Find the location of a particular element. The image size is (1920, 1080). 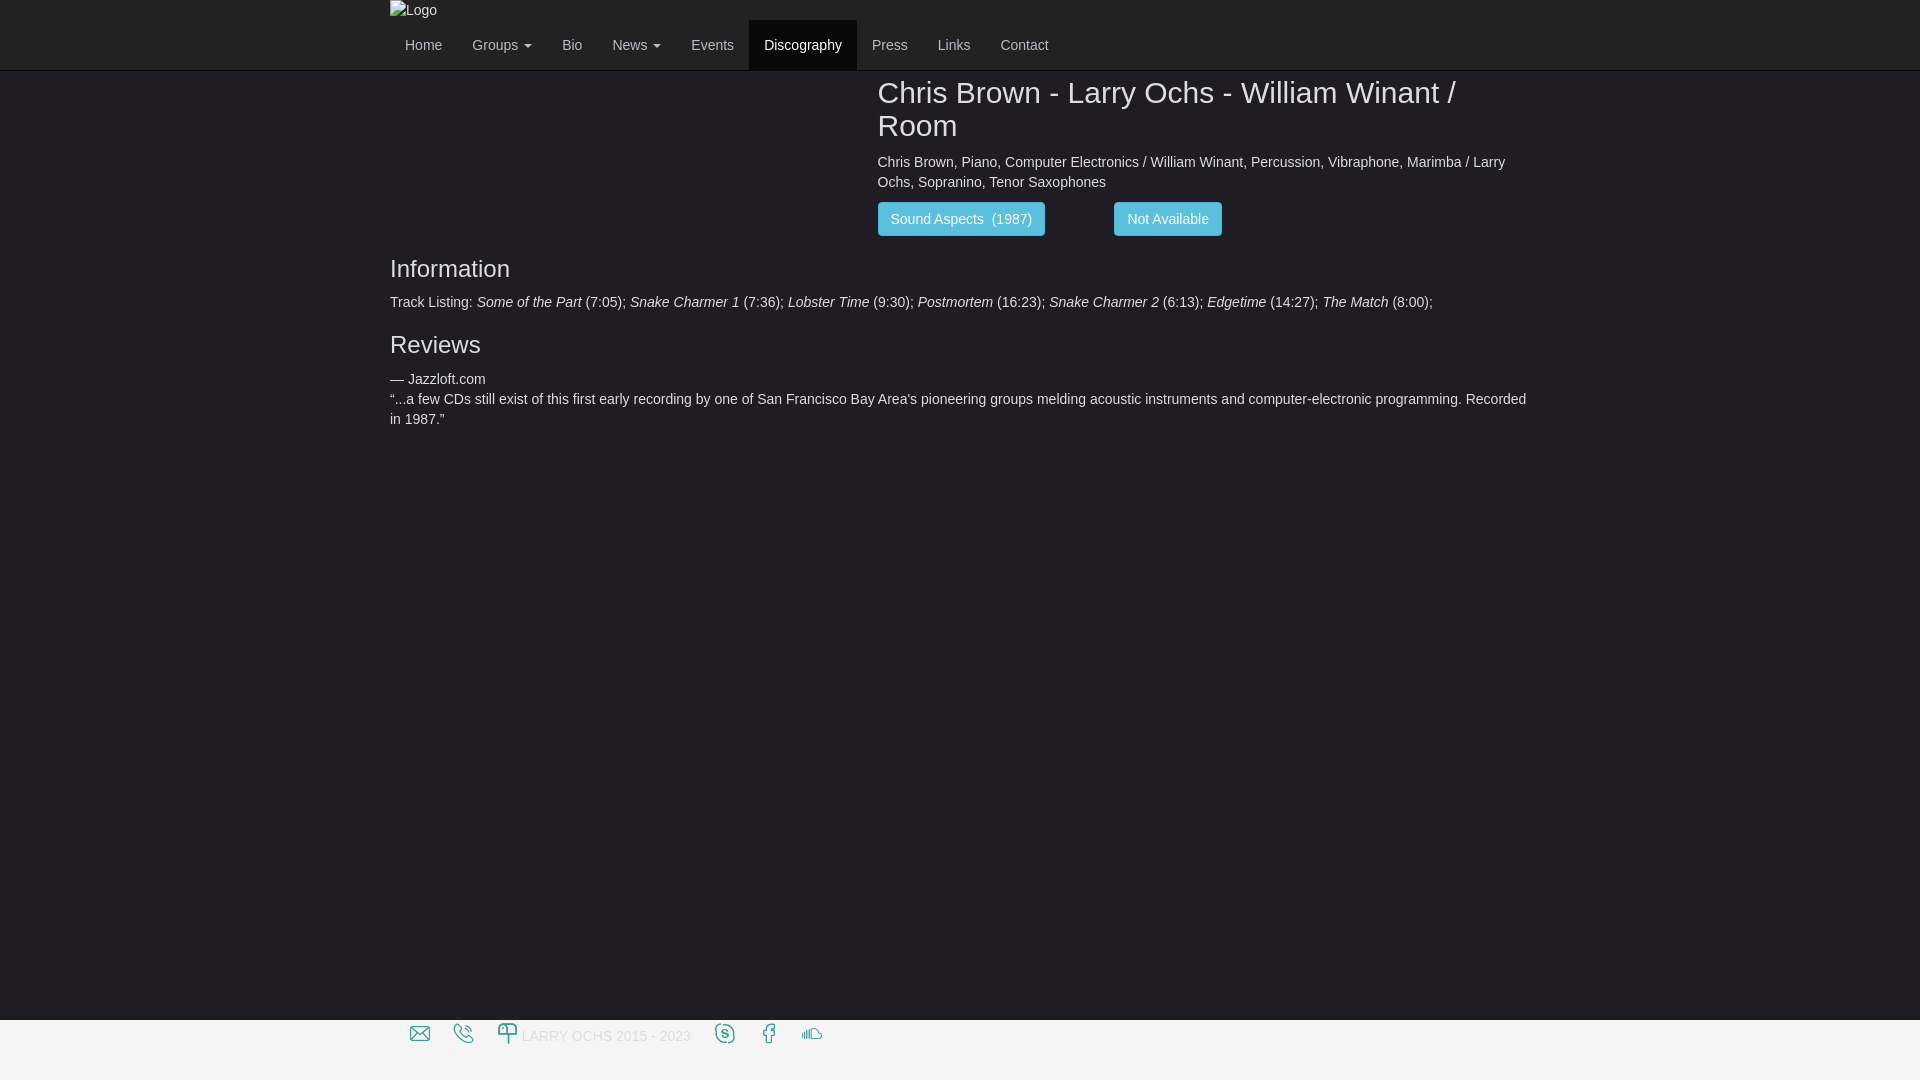

Not Available is located at coordinates (1168, 219).